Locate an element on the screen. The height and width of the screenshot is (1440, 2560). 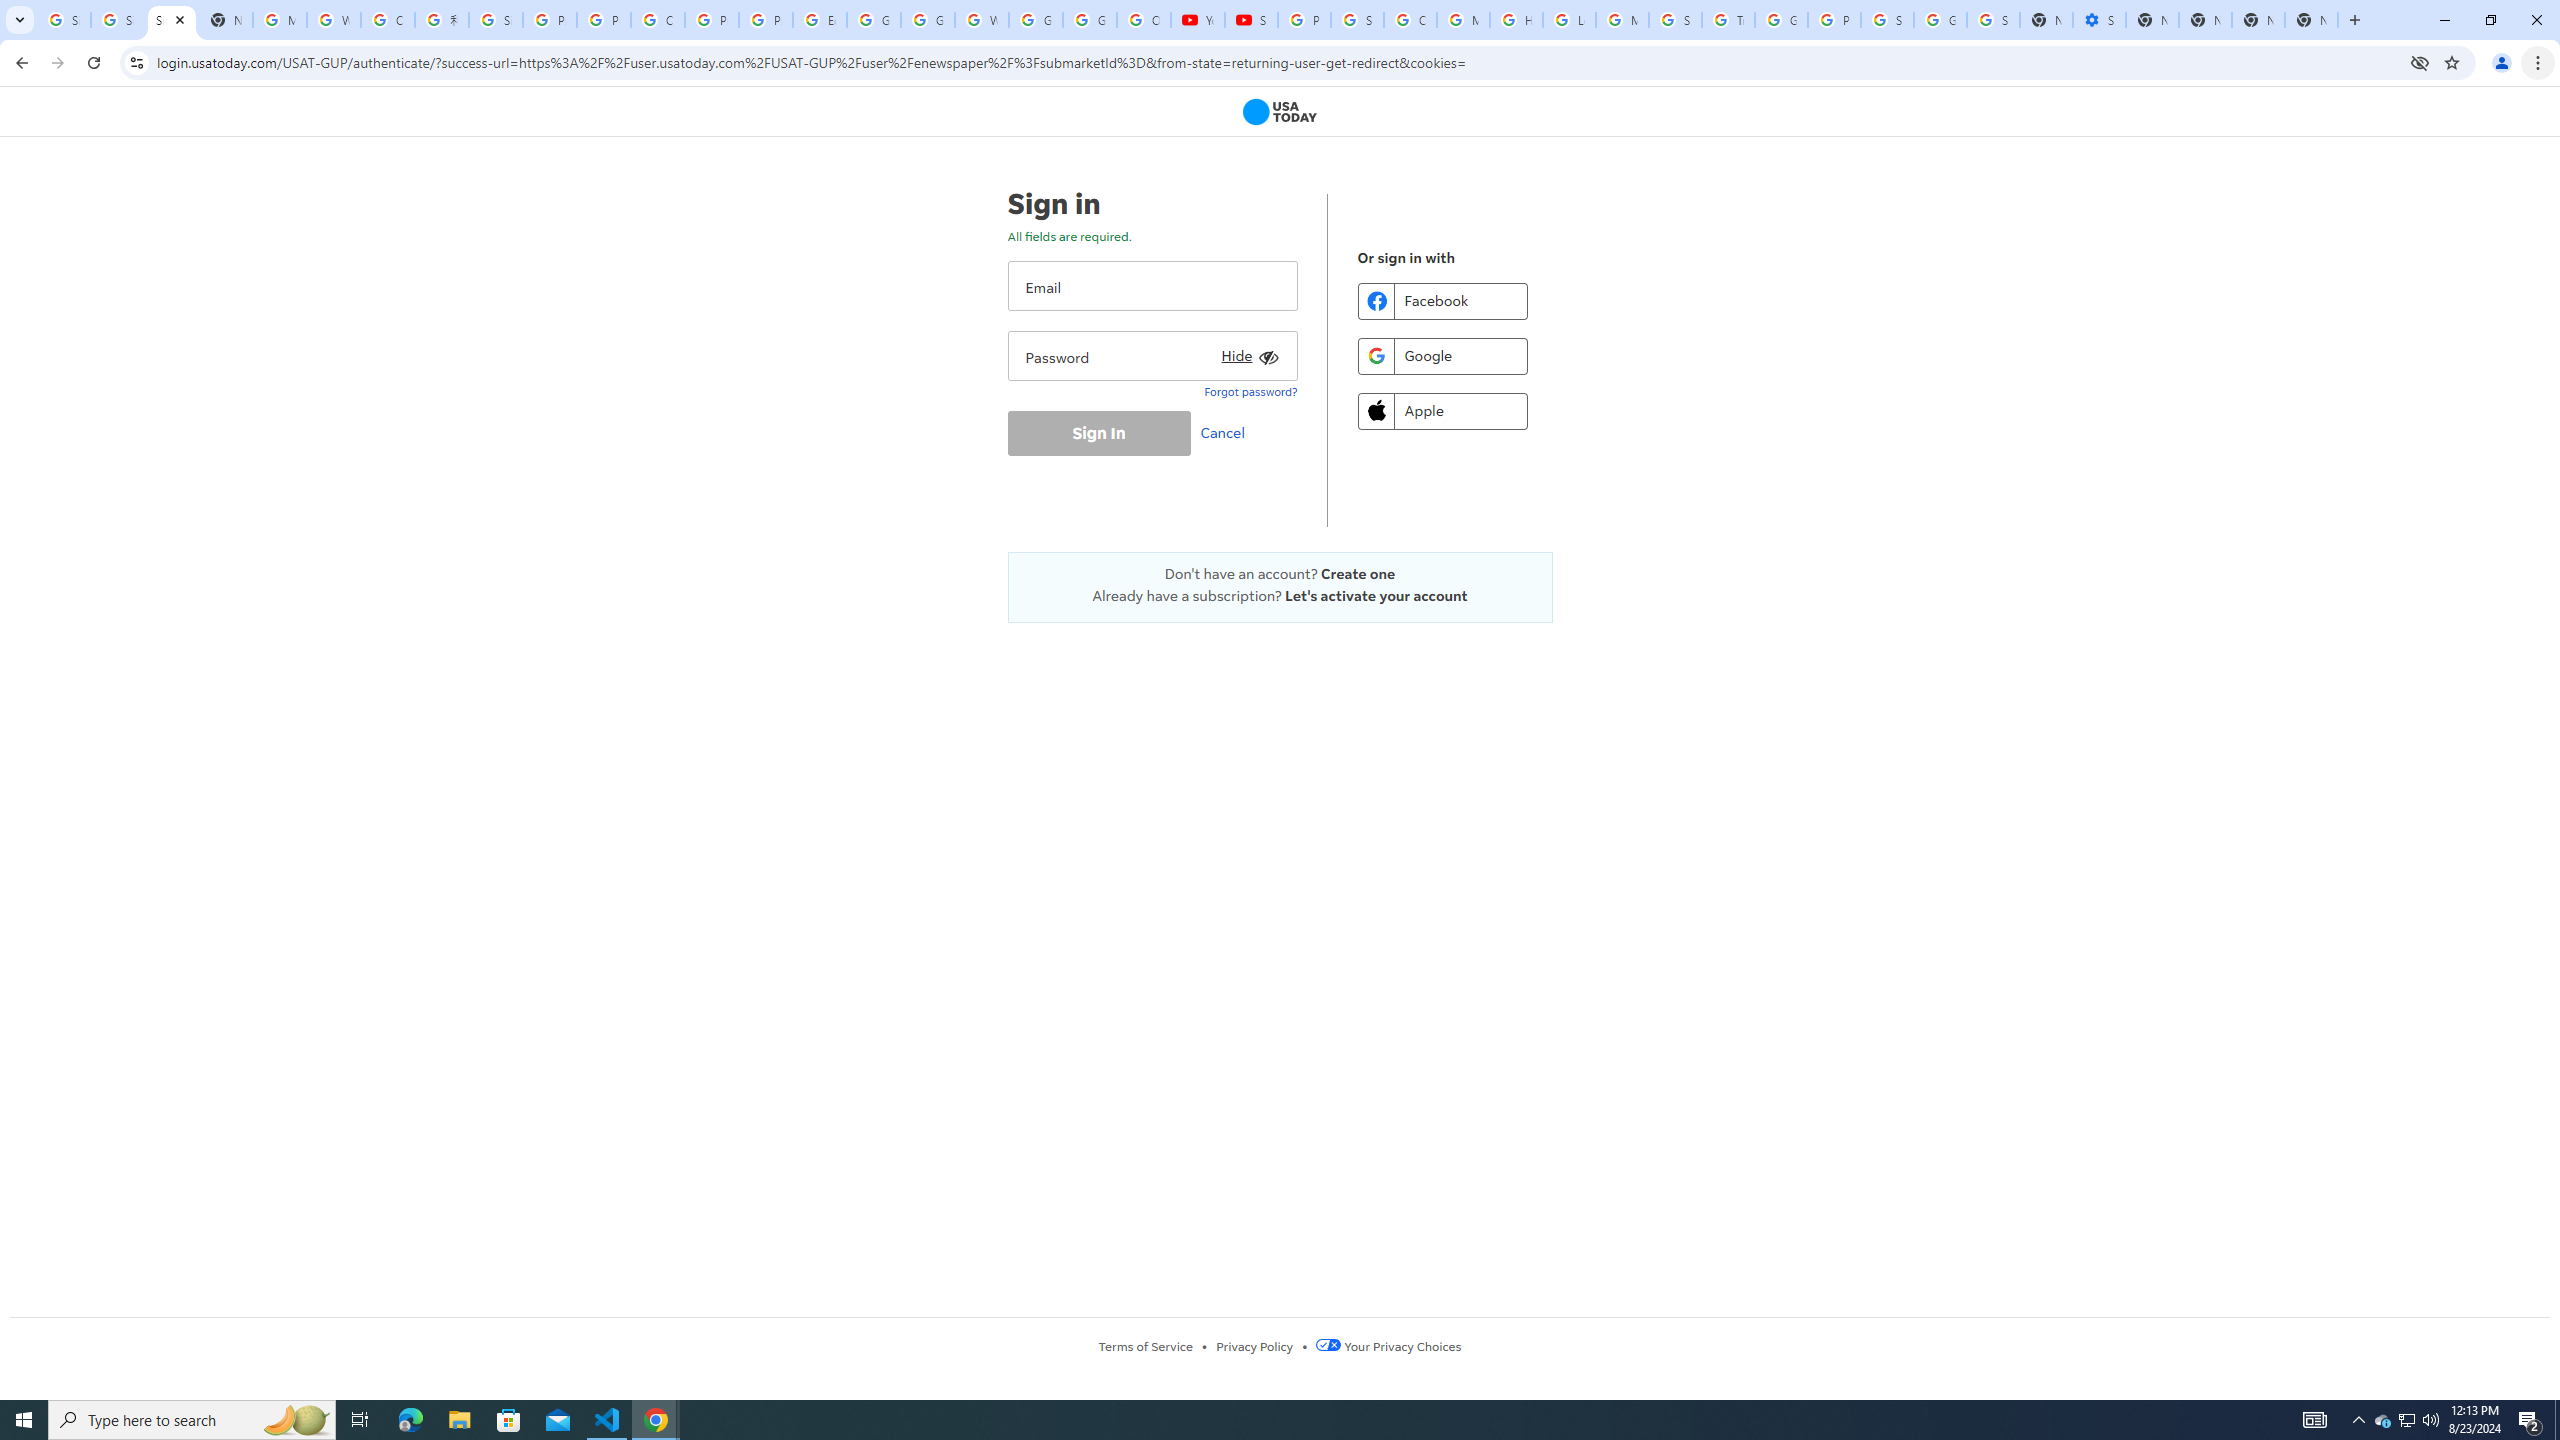
Sign in - Google Accounts is located at coordinates (496, 20).